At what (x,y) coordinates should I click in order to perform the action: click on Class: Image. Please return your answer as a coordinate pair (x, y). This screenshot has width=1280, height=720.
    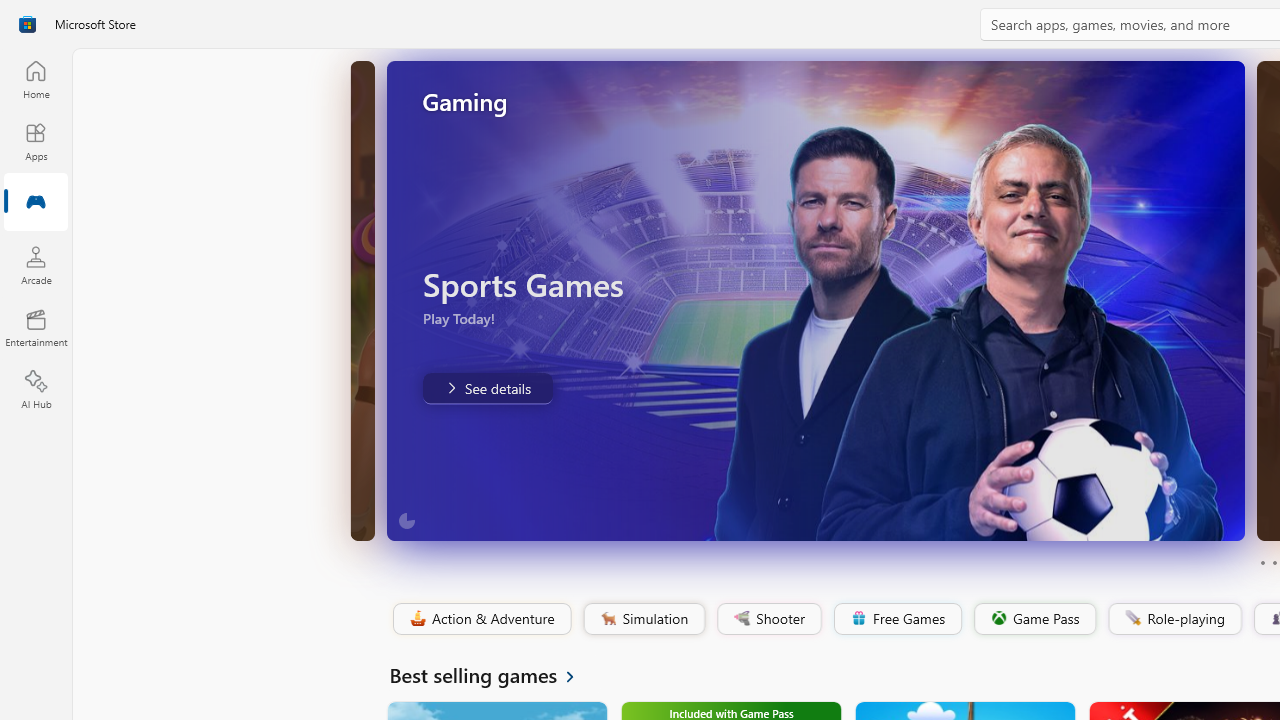
    Looking at the image, I should click on (1132, 617).